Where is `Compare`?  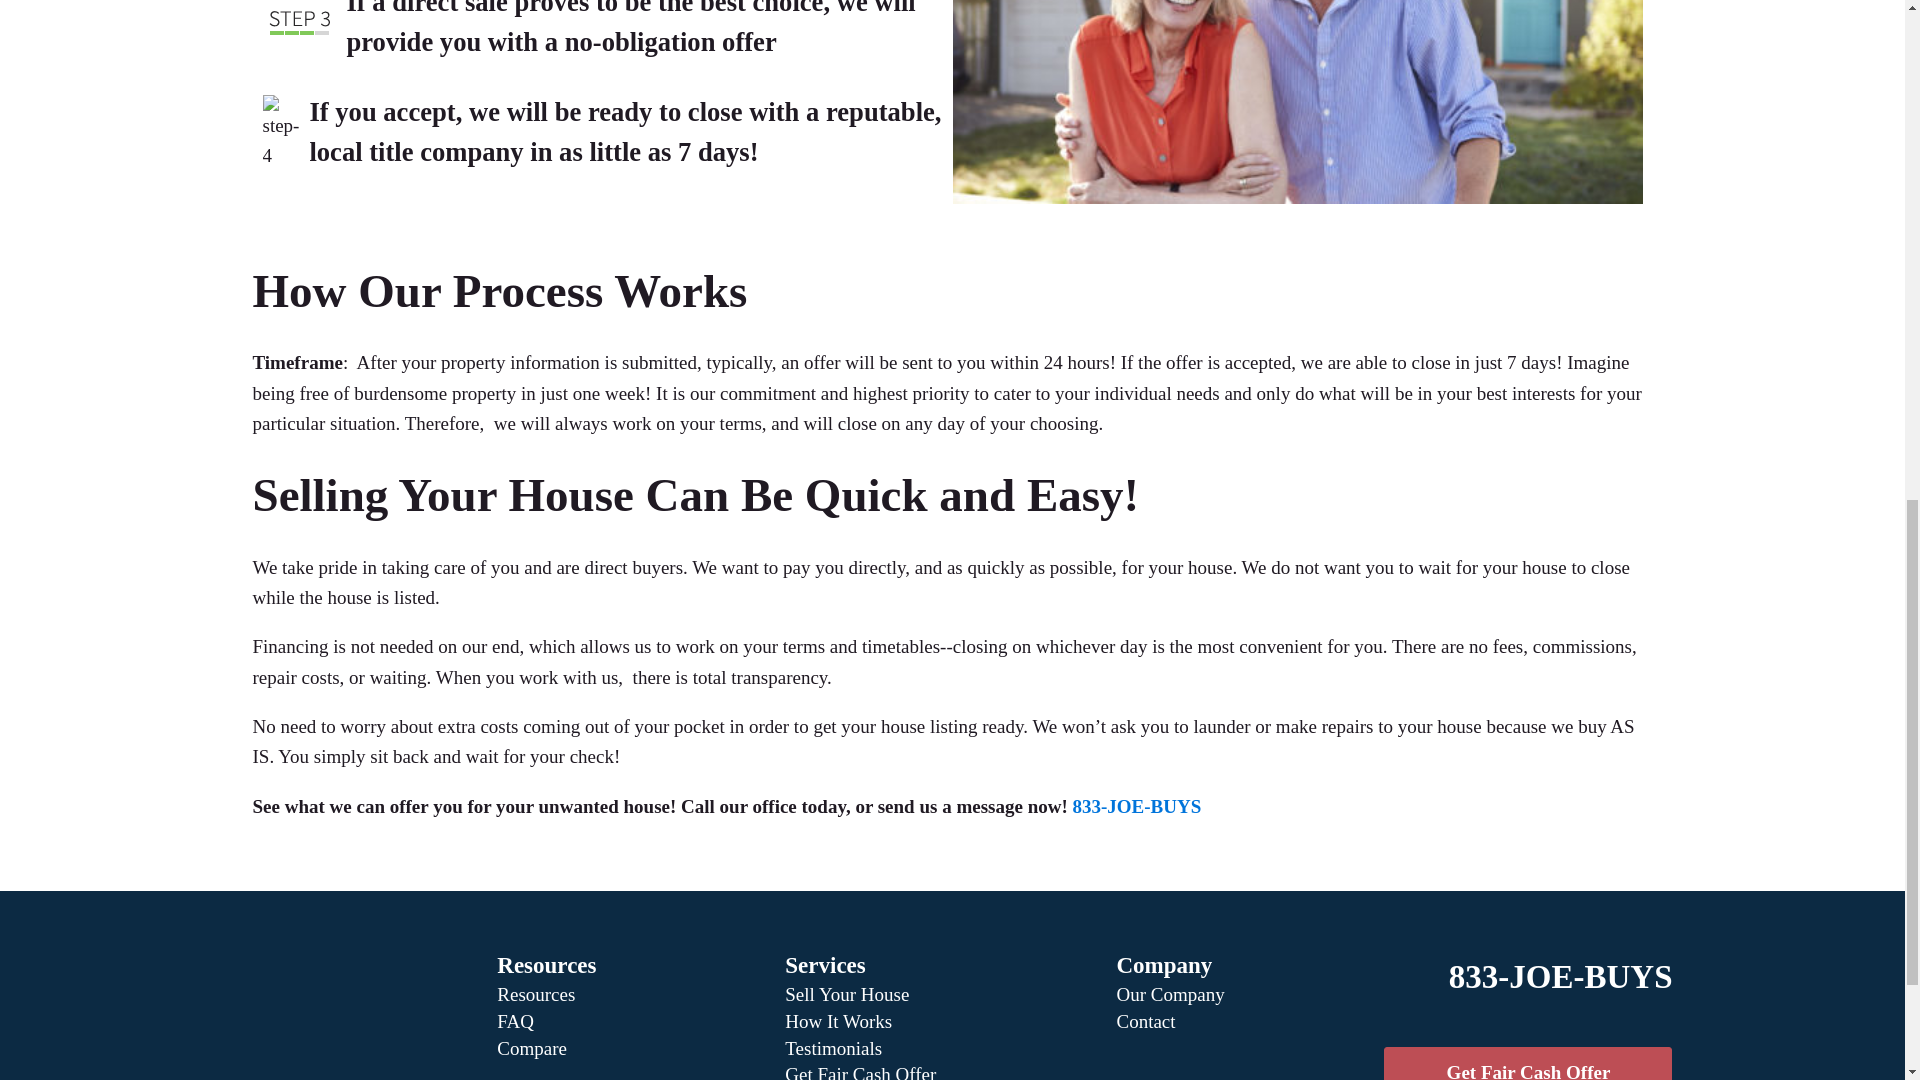
Compare is located at coordinates (532, 1048).